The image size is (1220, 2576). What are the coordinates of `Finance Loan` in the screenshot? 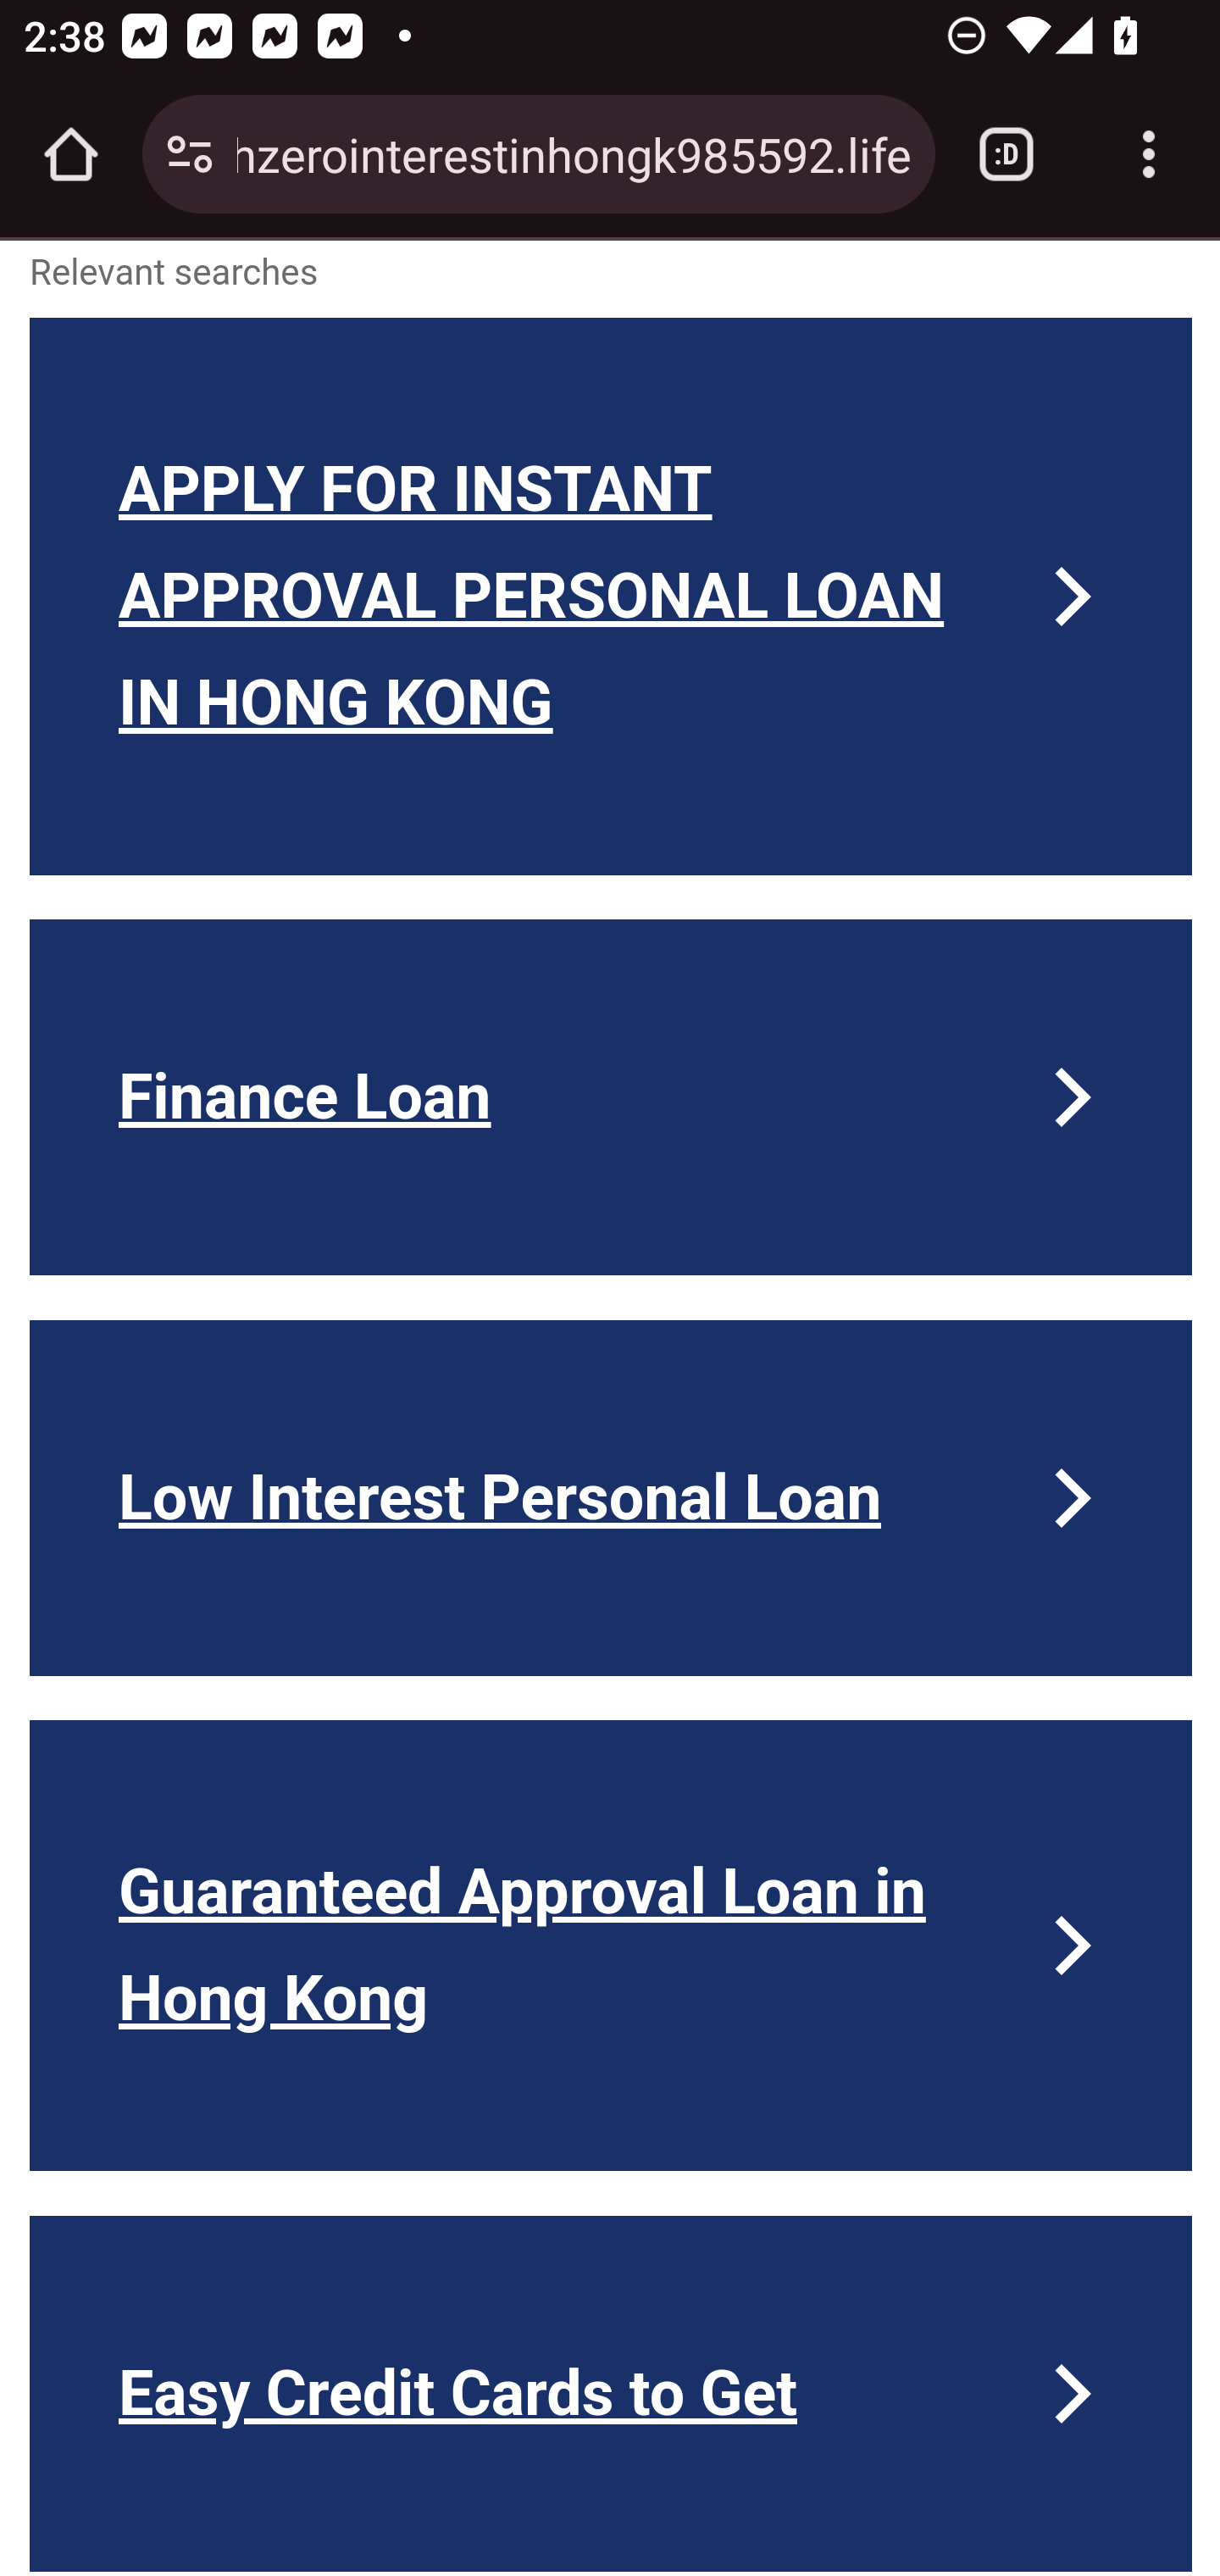 It's located at (612, 1098).